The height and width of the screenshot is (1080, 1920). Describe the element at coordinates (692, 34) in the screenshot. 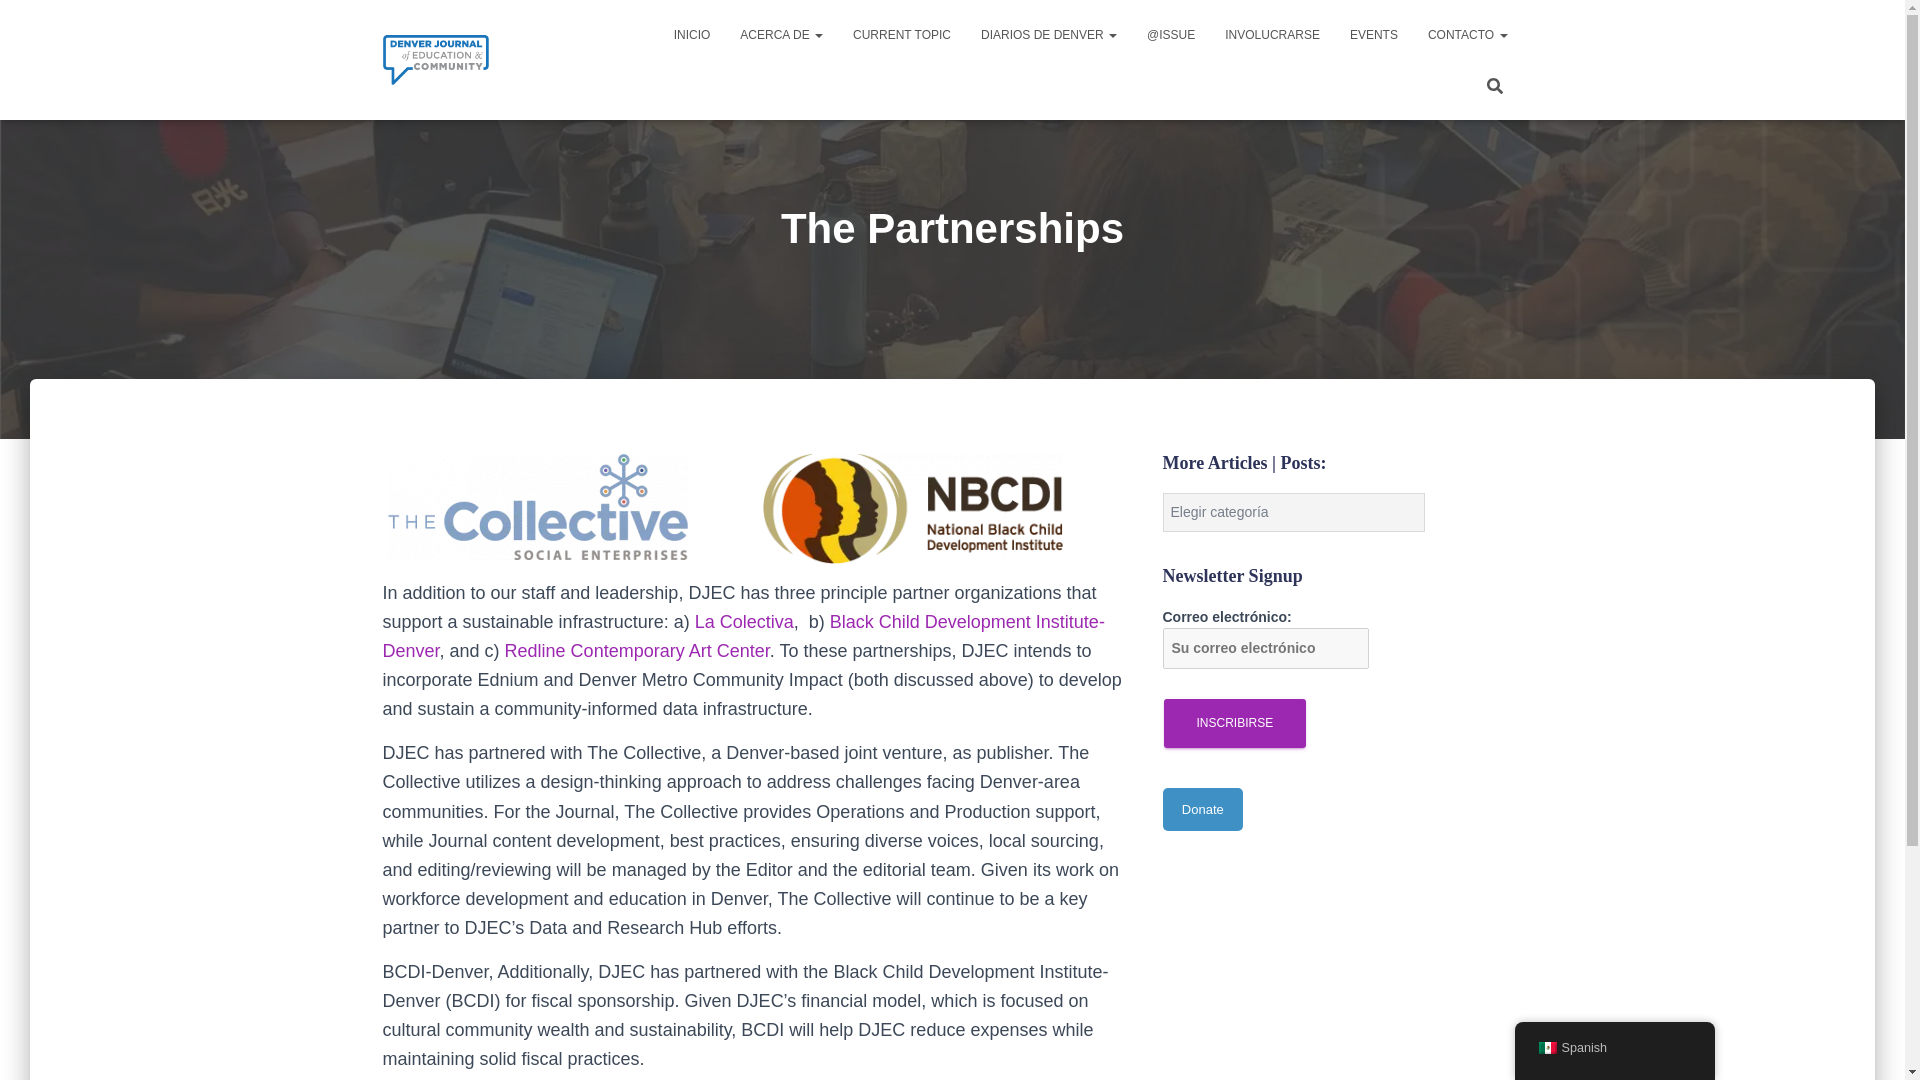

I see `INICIO` at that location.